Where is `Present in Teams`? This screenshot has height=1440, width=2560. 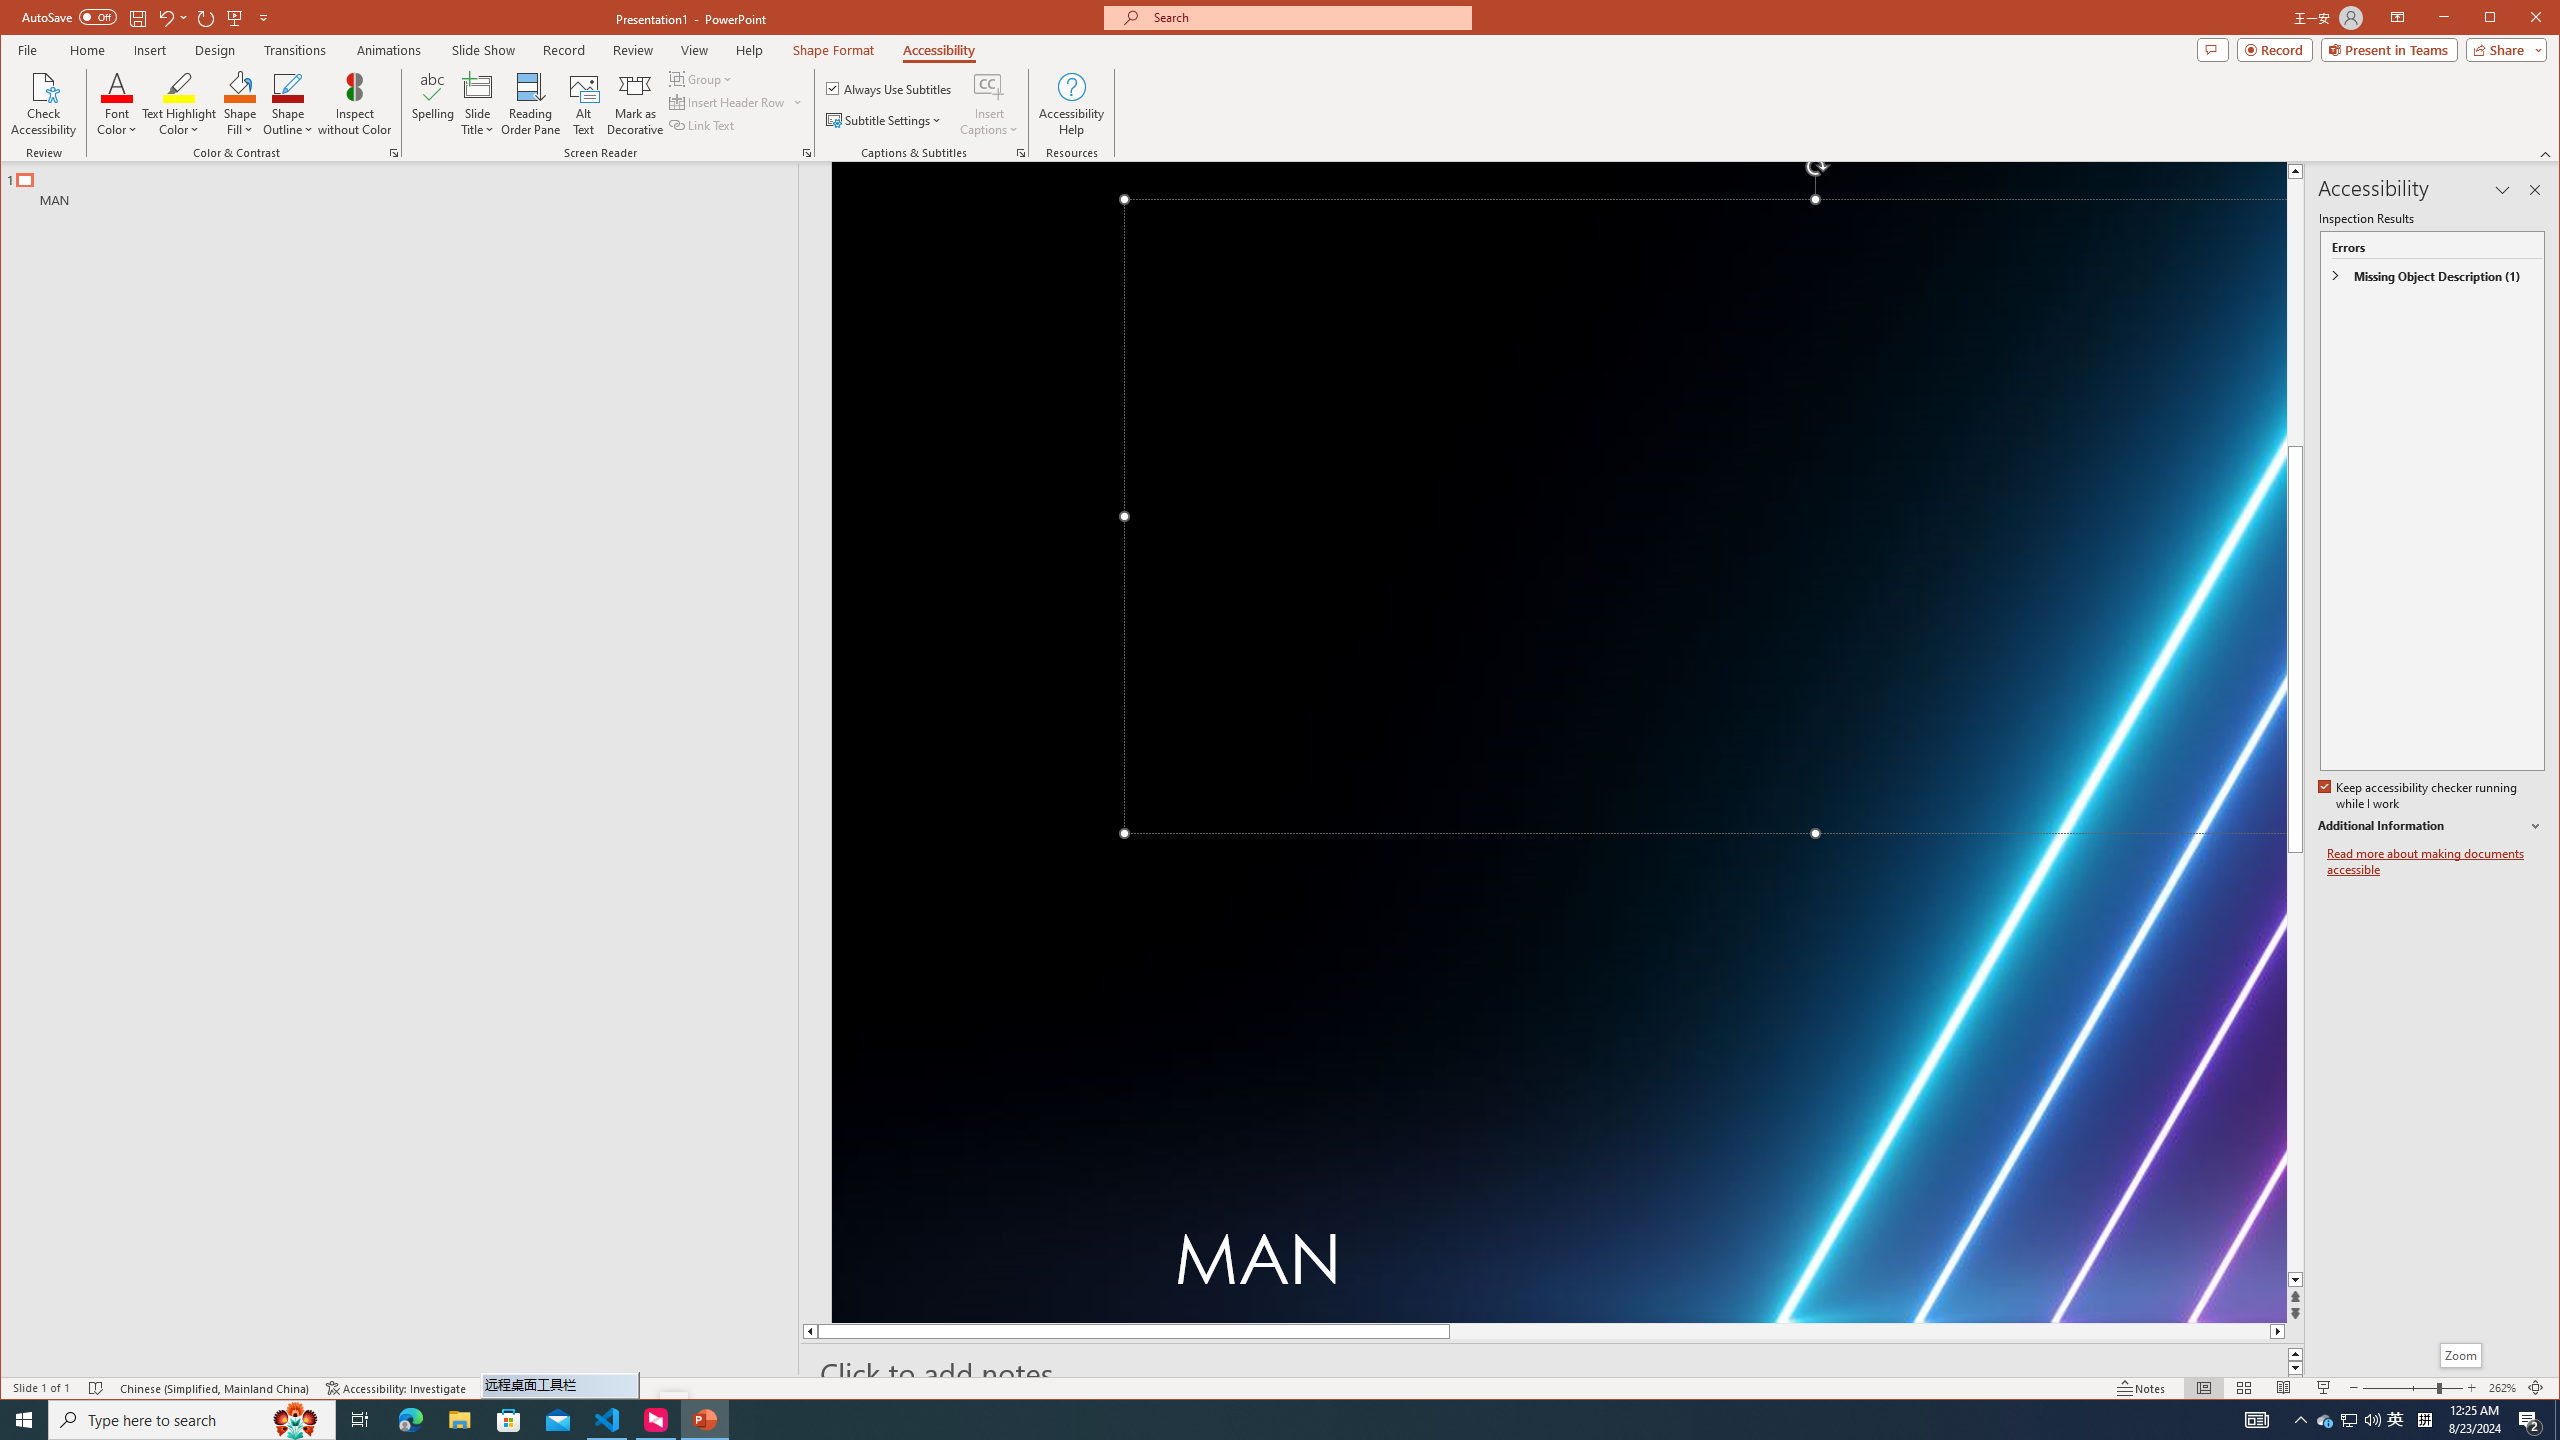 Present in Teams is located at coordinates (2389, 49).